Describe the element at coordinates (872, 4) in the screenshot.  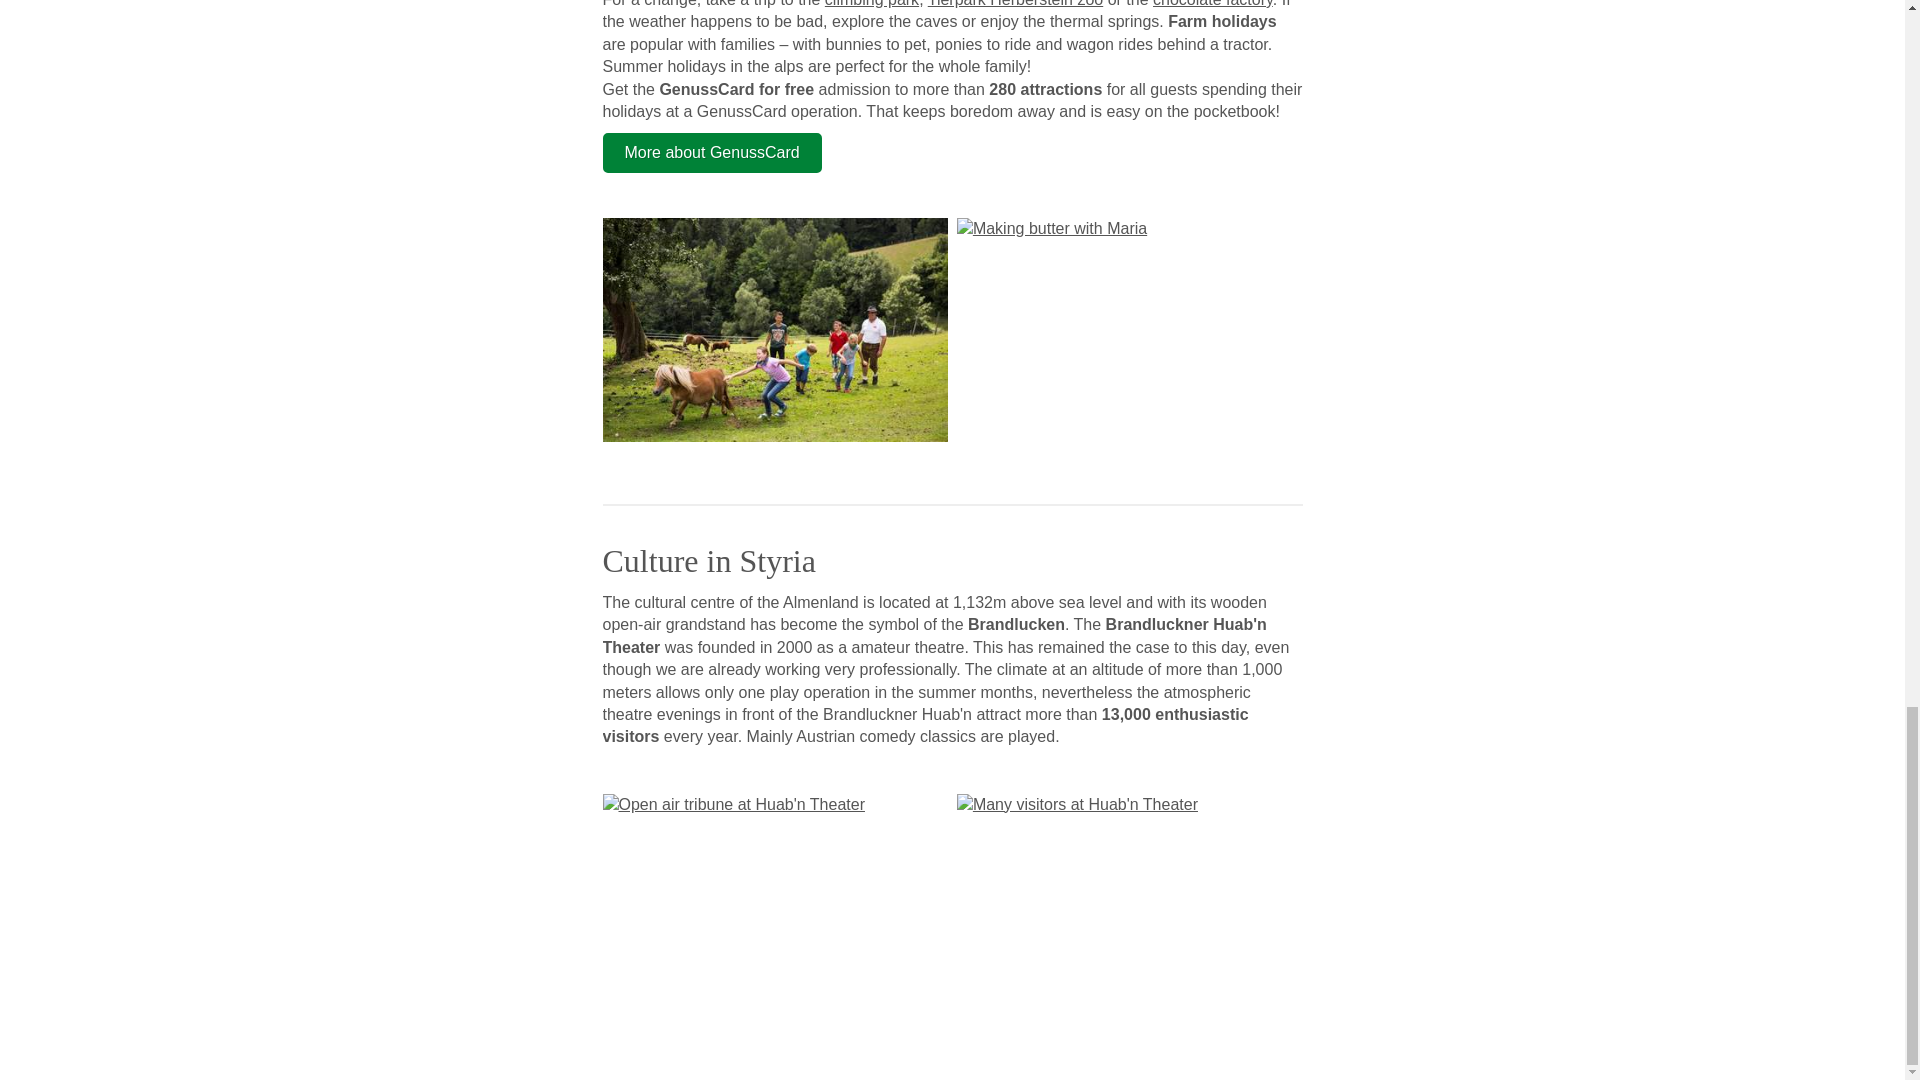
I see `climbing park` at that location.